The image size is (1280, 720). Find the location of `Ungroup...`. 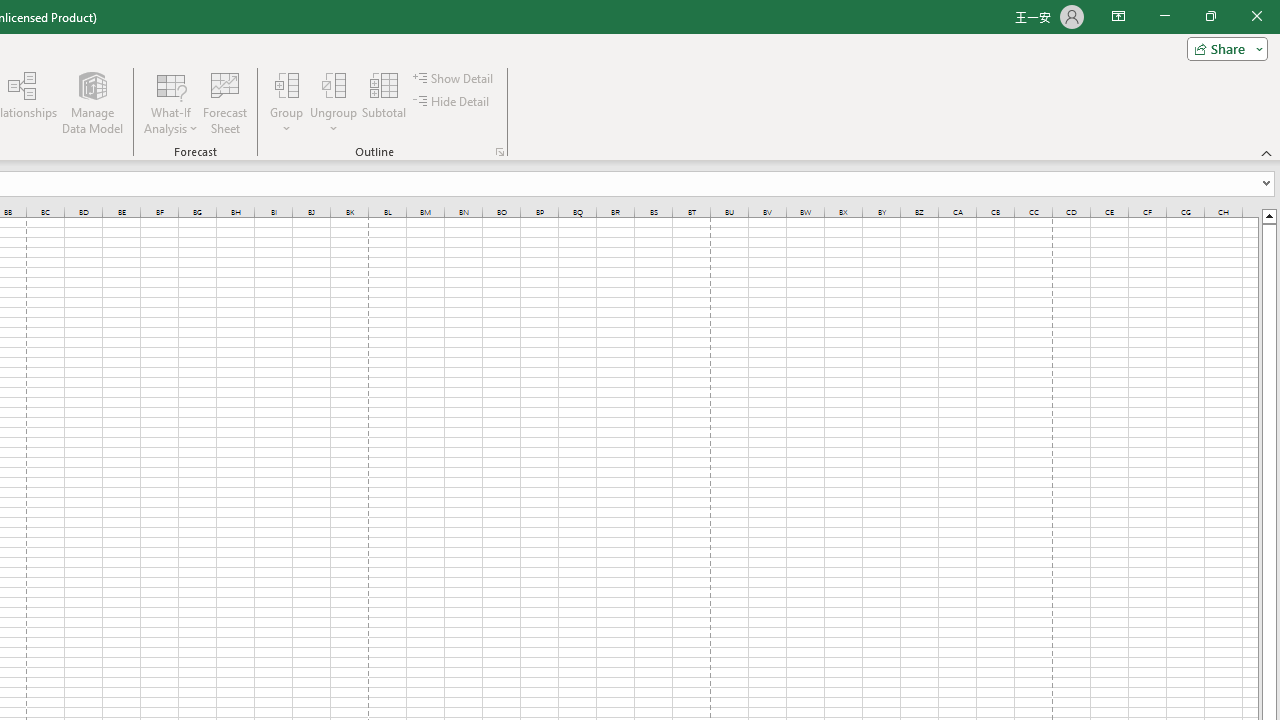

Ungroup... is located at coordinates (334, 84).